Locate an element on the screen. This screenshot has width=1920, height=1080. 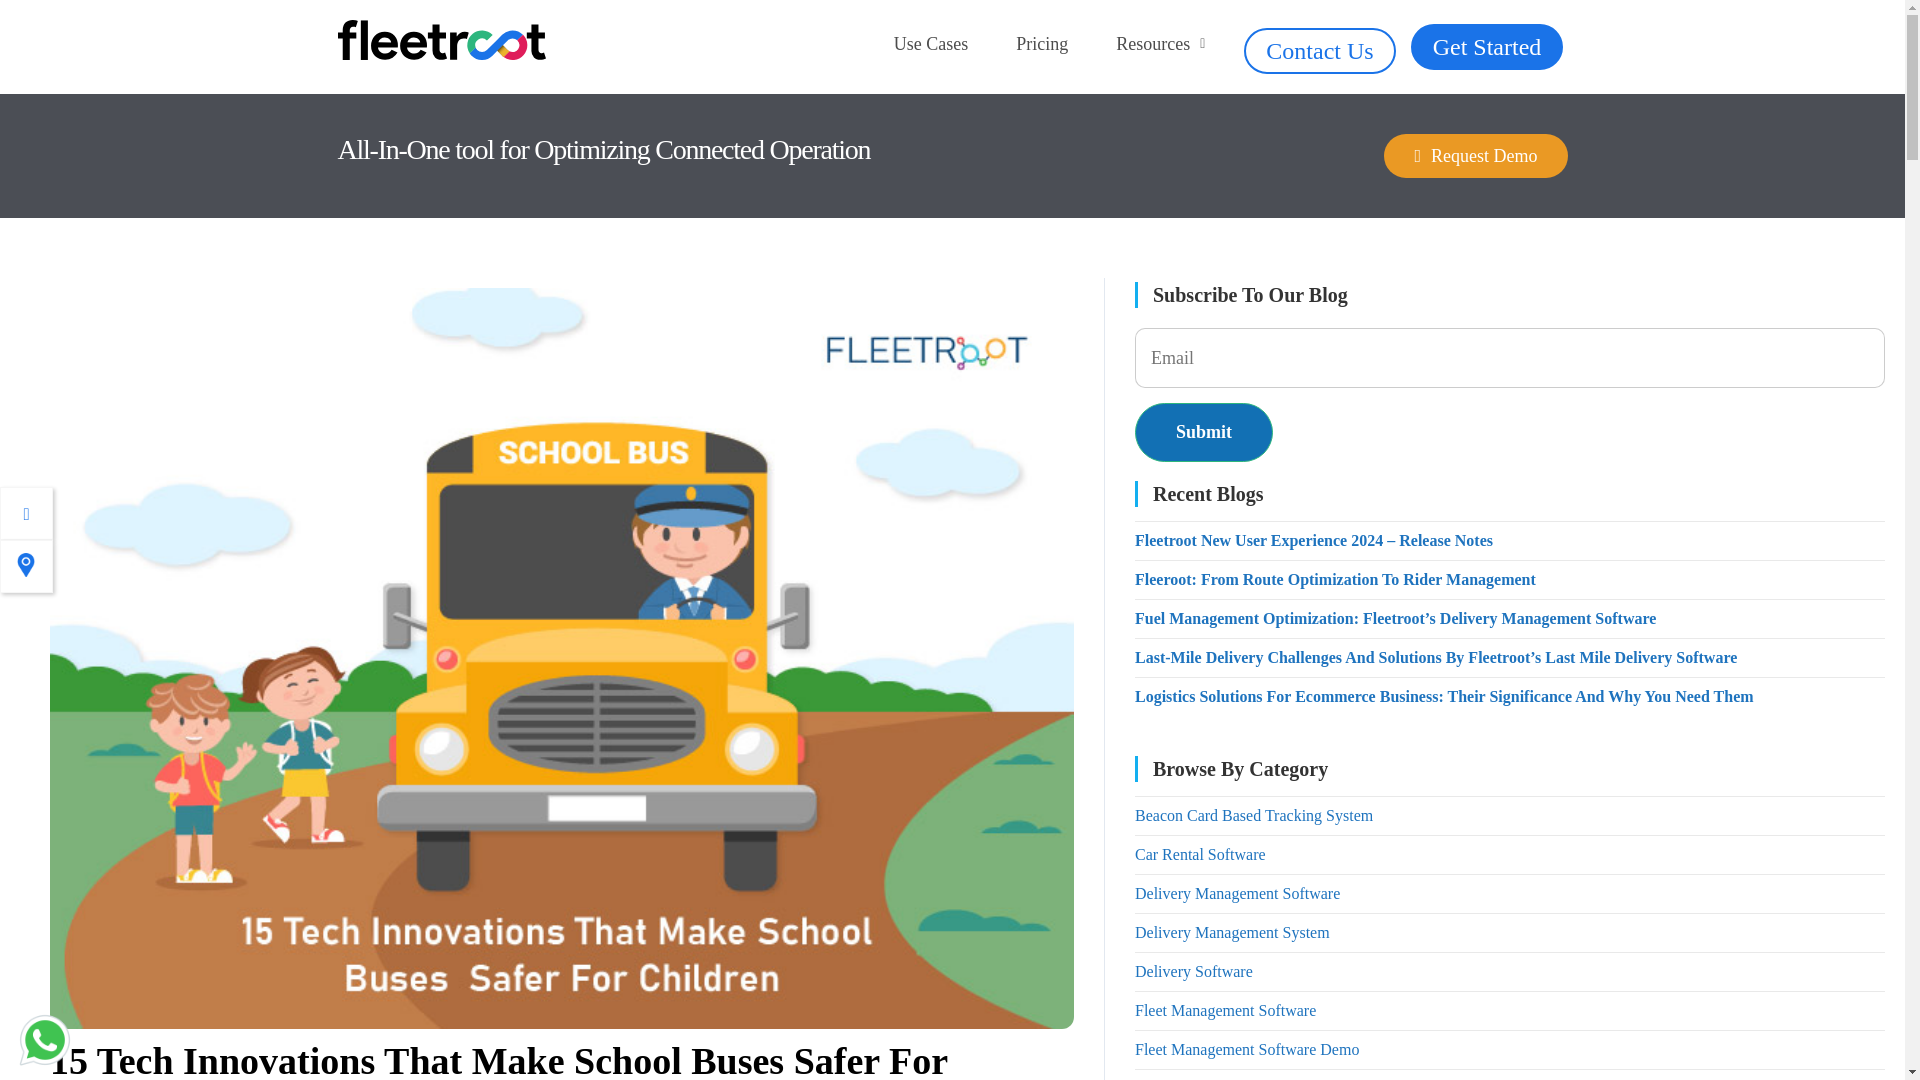
Pricing is located at coordinates (1042, 44).